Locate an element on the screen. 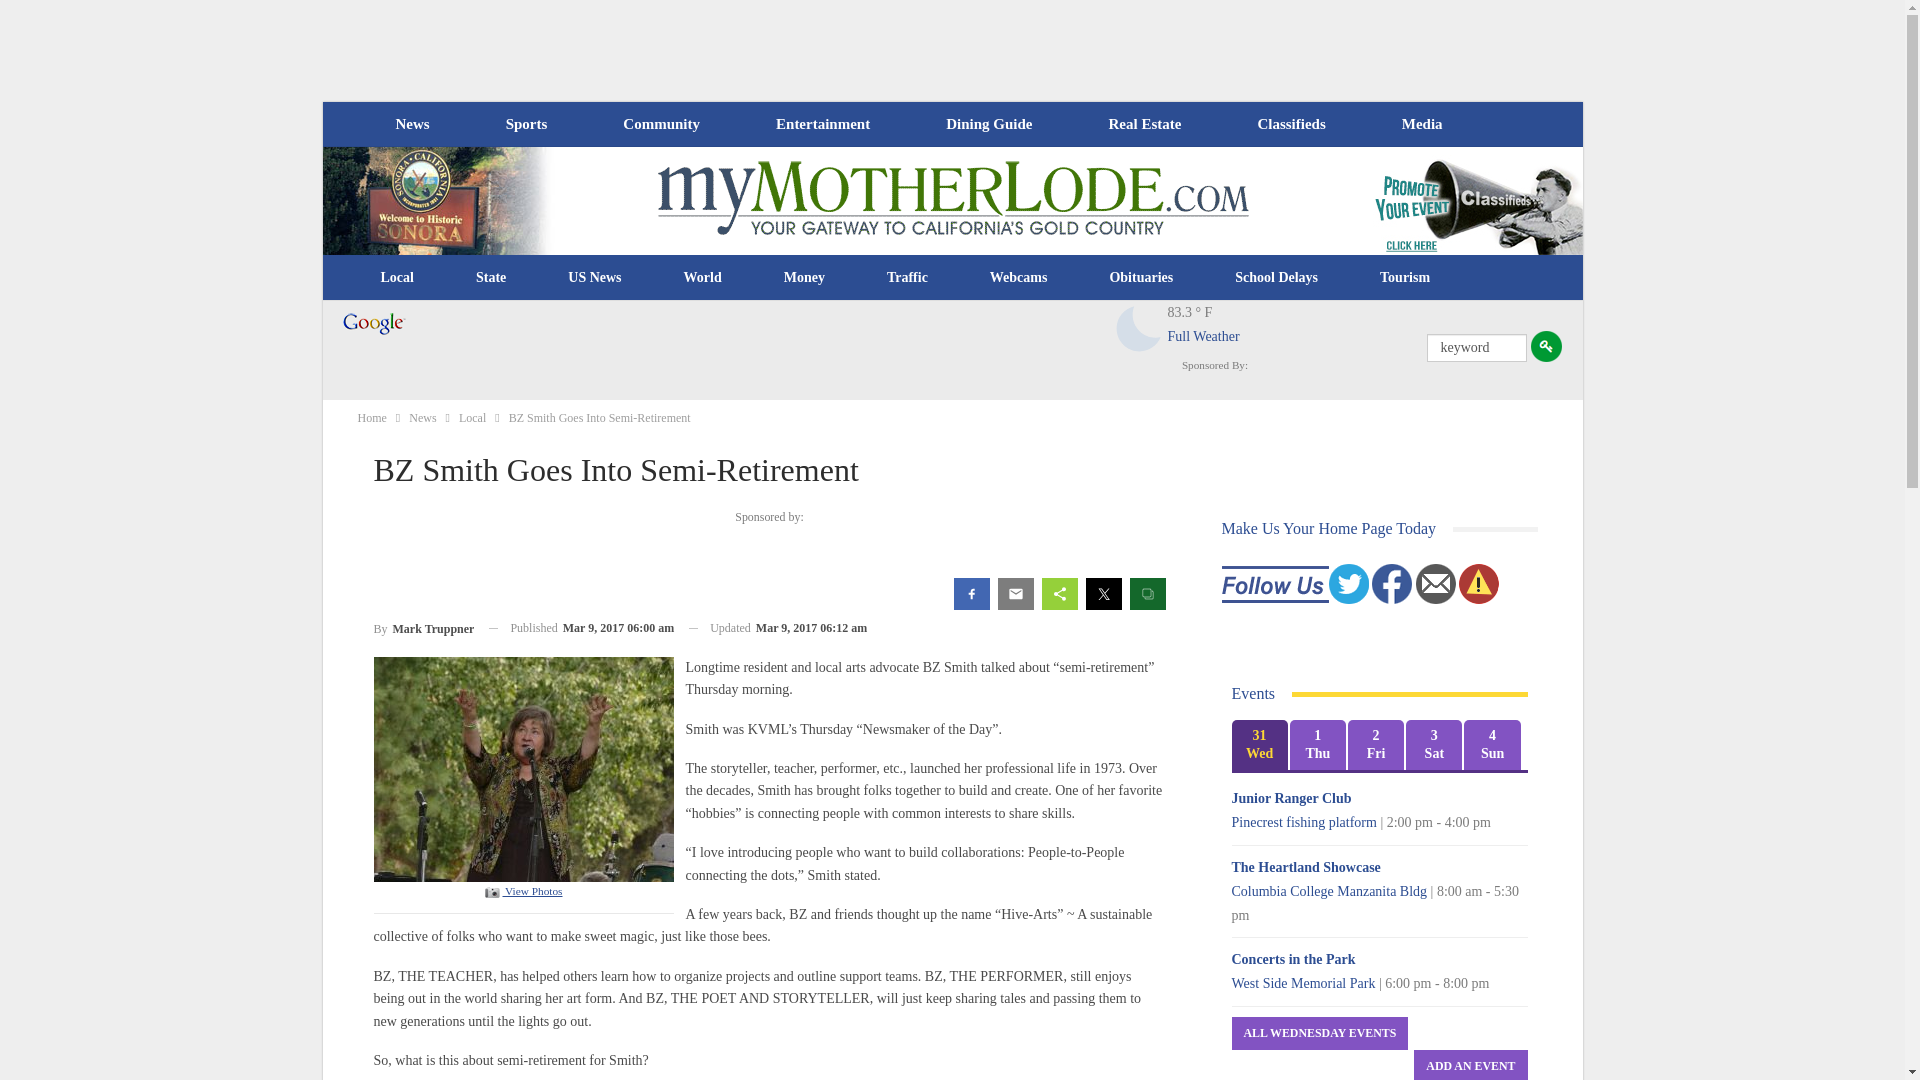 The width and height of the screenshot is (1920, 1080). State is located at coordinates (491, 278).